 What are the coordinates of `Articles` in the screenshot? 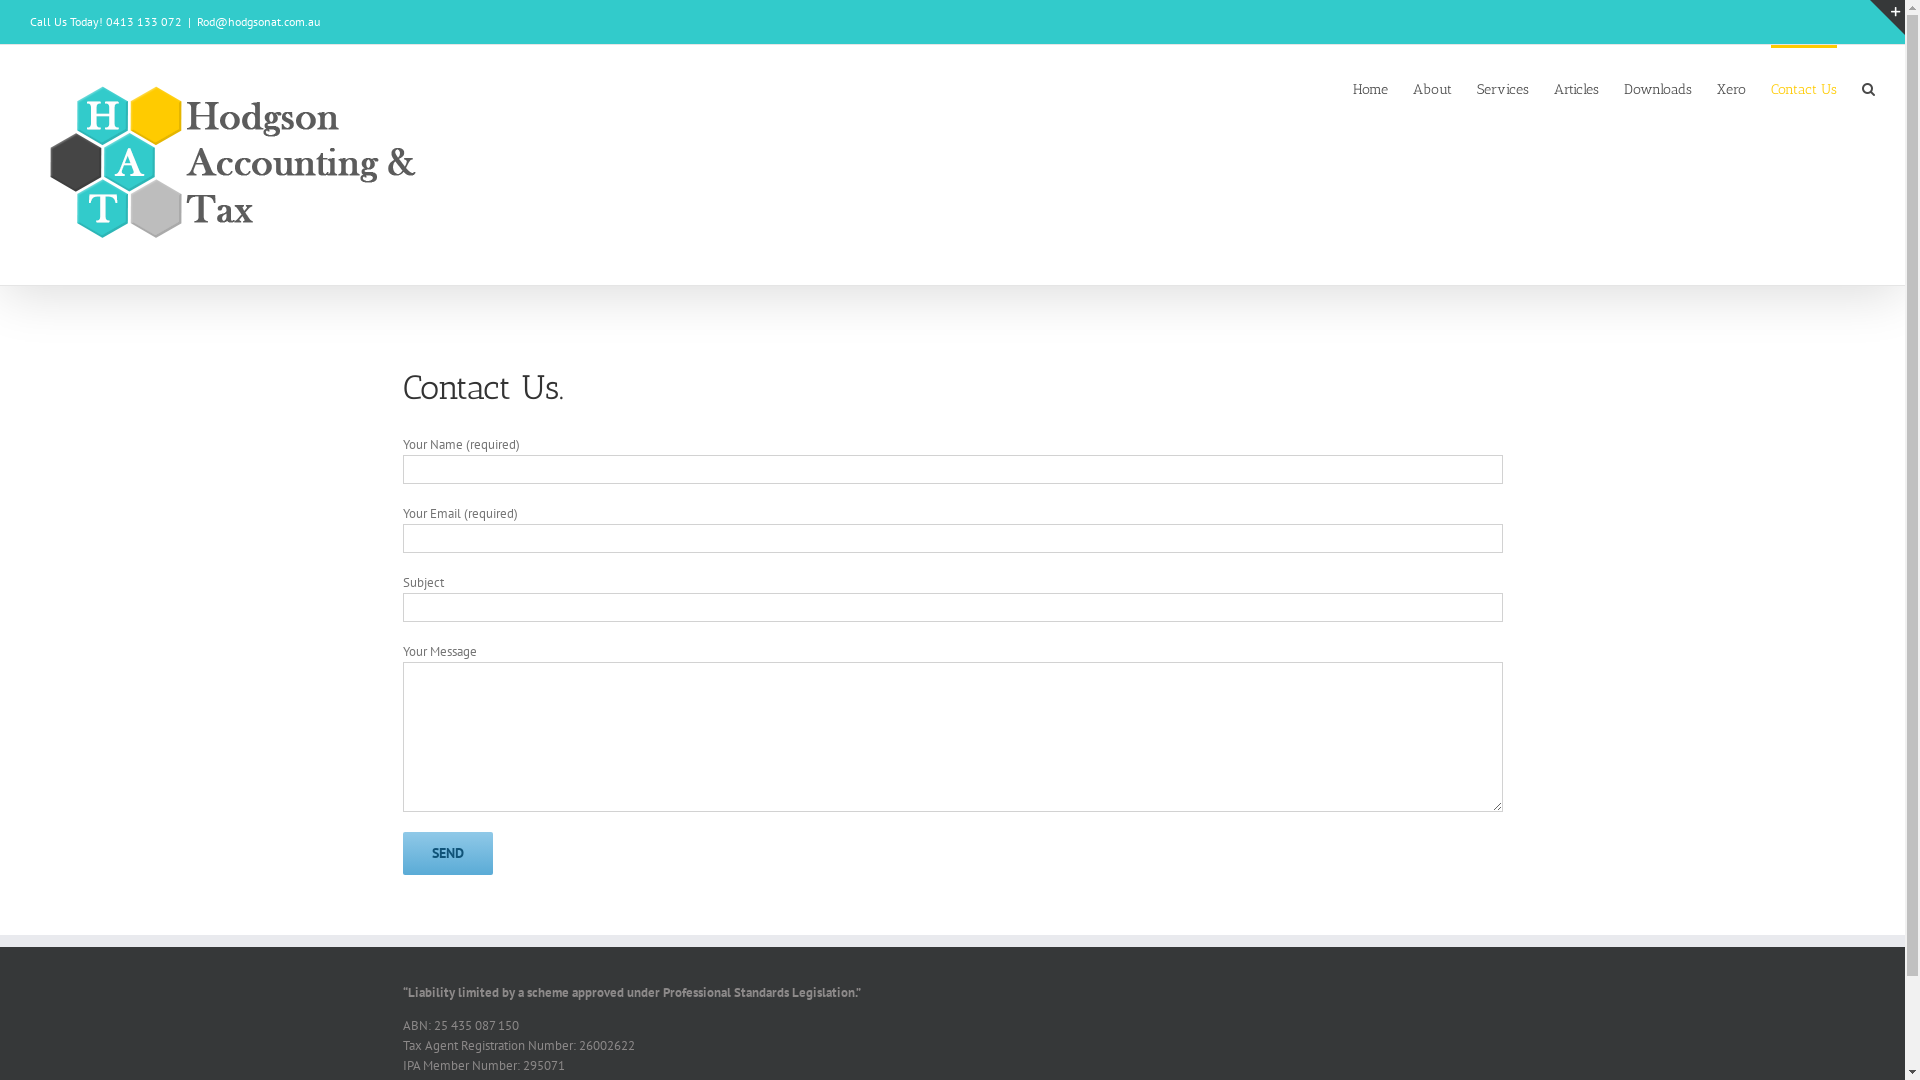 It's located at (1576, 88).